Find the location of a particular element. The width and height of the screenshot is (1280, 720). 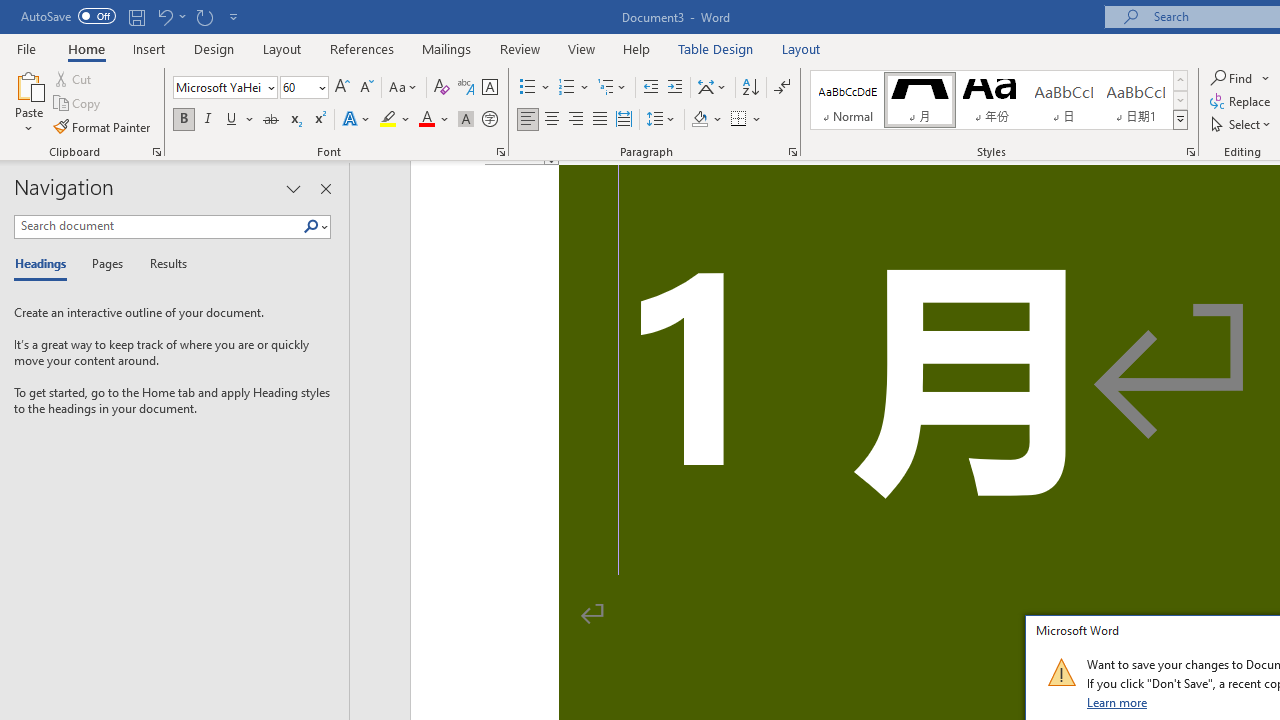

Grow Font is located at coordinates (342, 88).